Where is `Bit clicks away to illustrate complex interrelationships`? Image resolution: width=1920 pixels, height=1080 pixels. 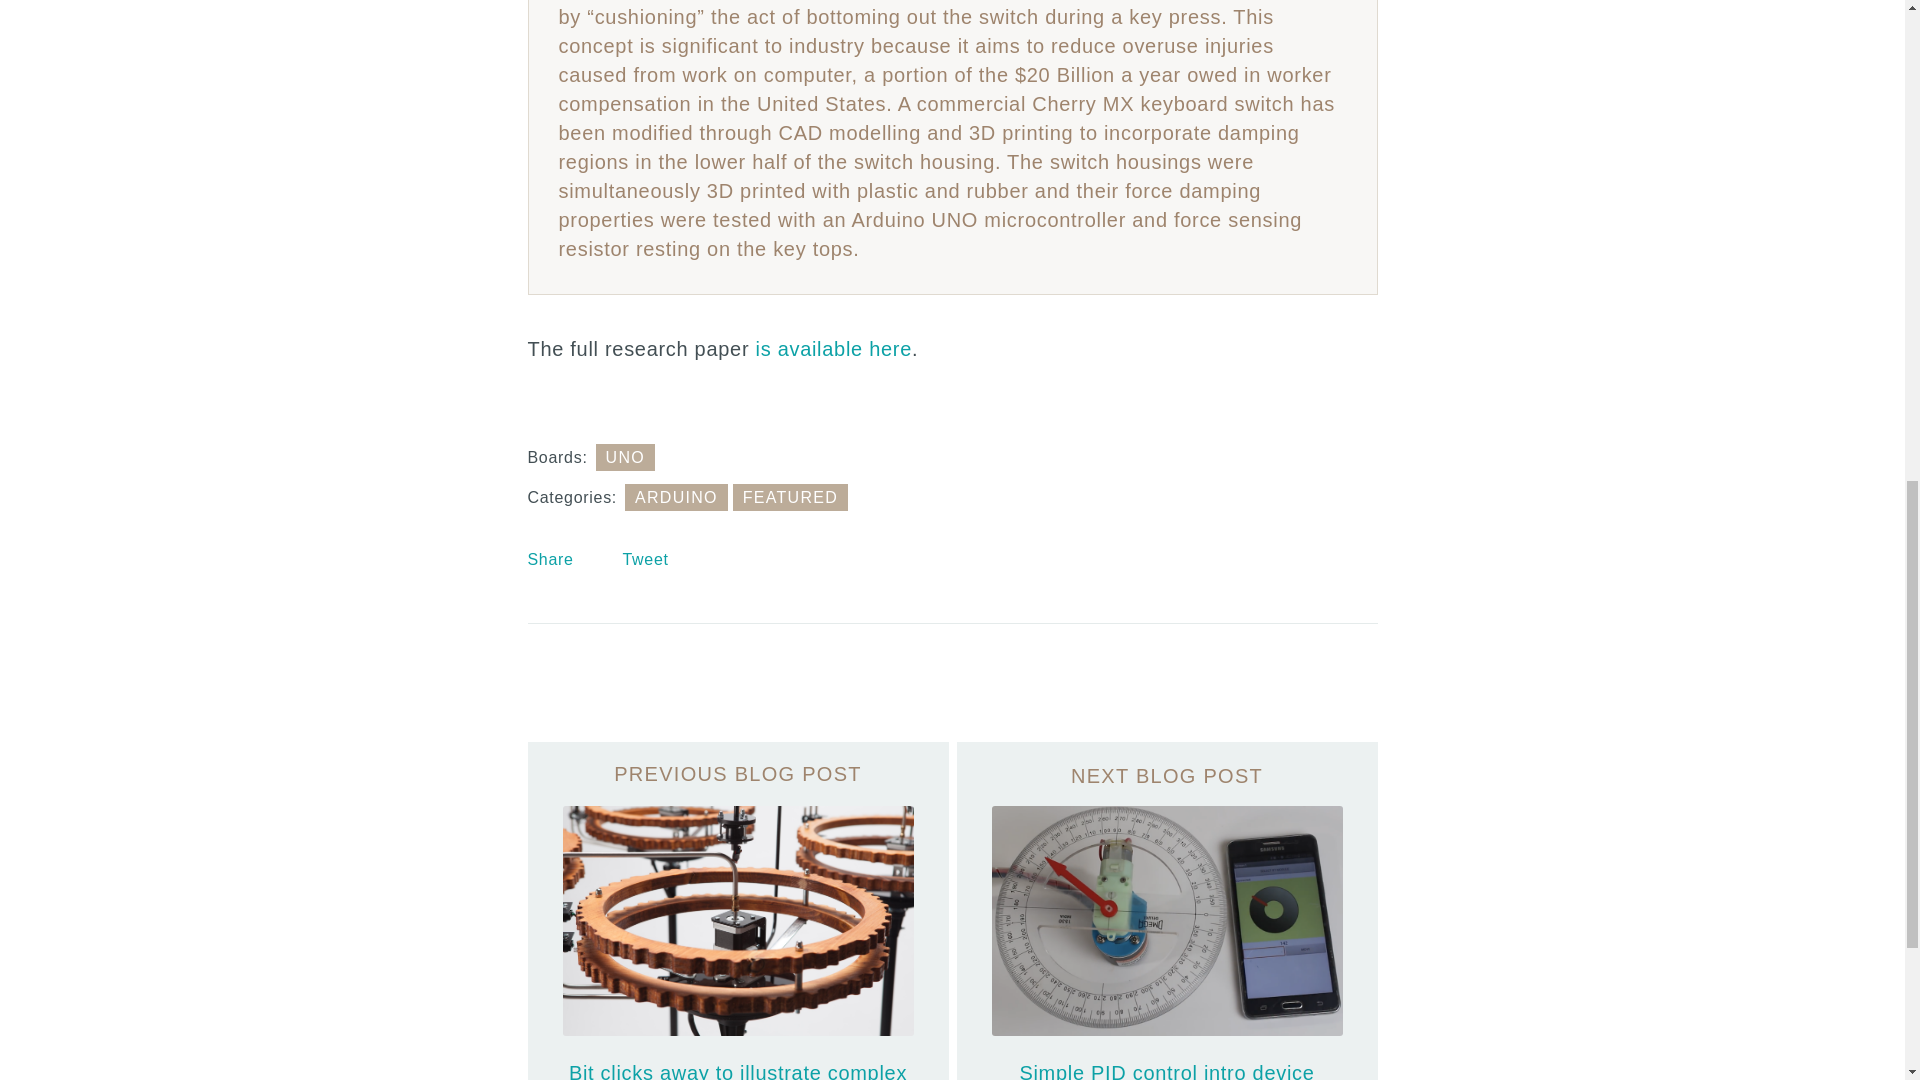
Bit clicks away to illustrate complex interrelationships is located at coordinates (738, 910).